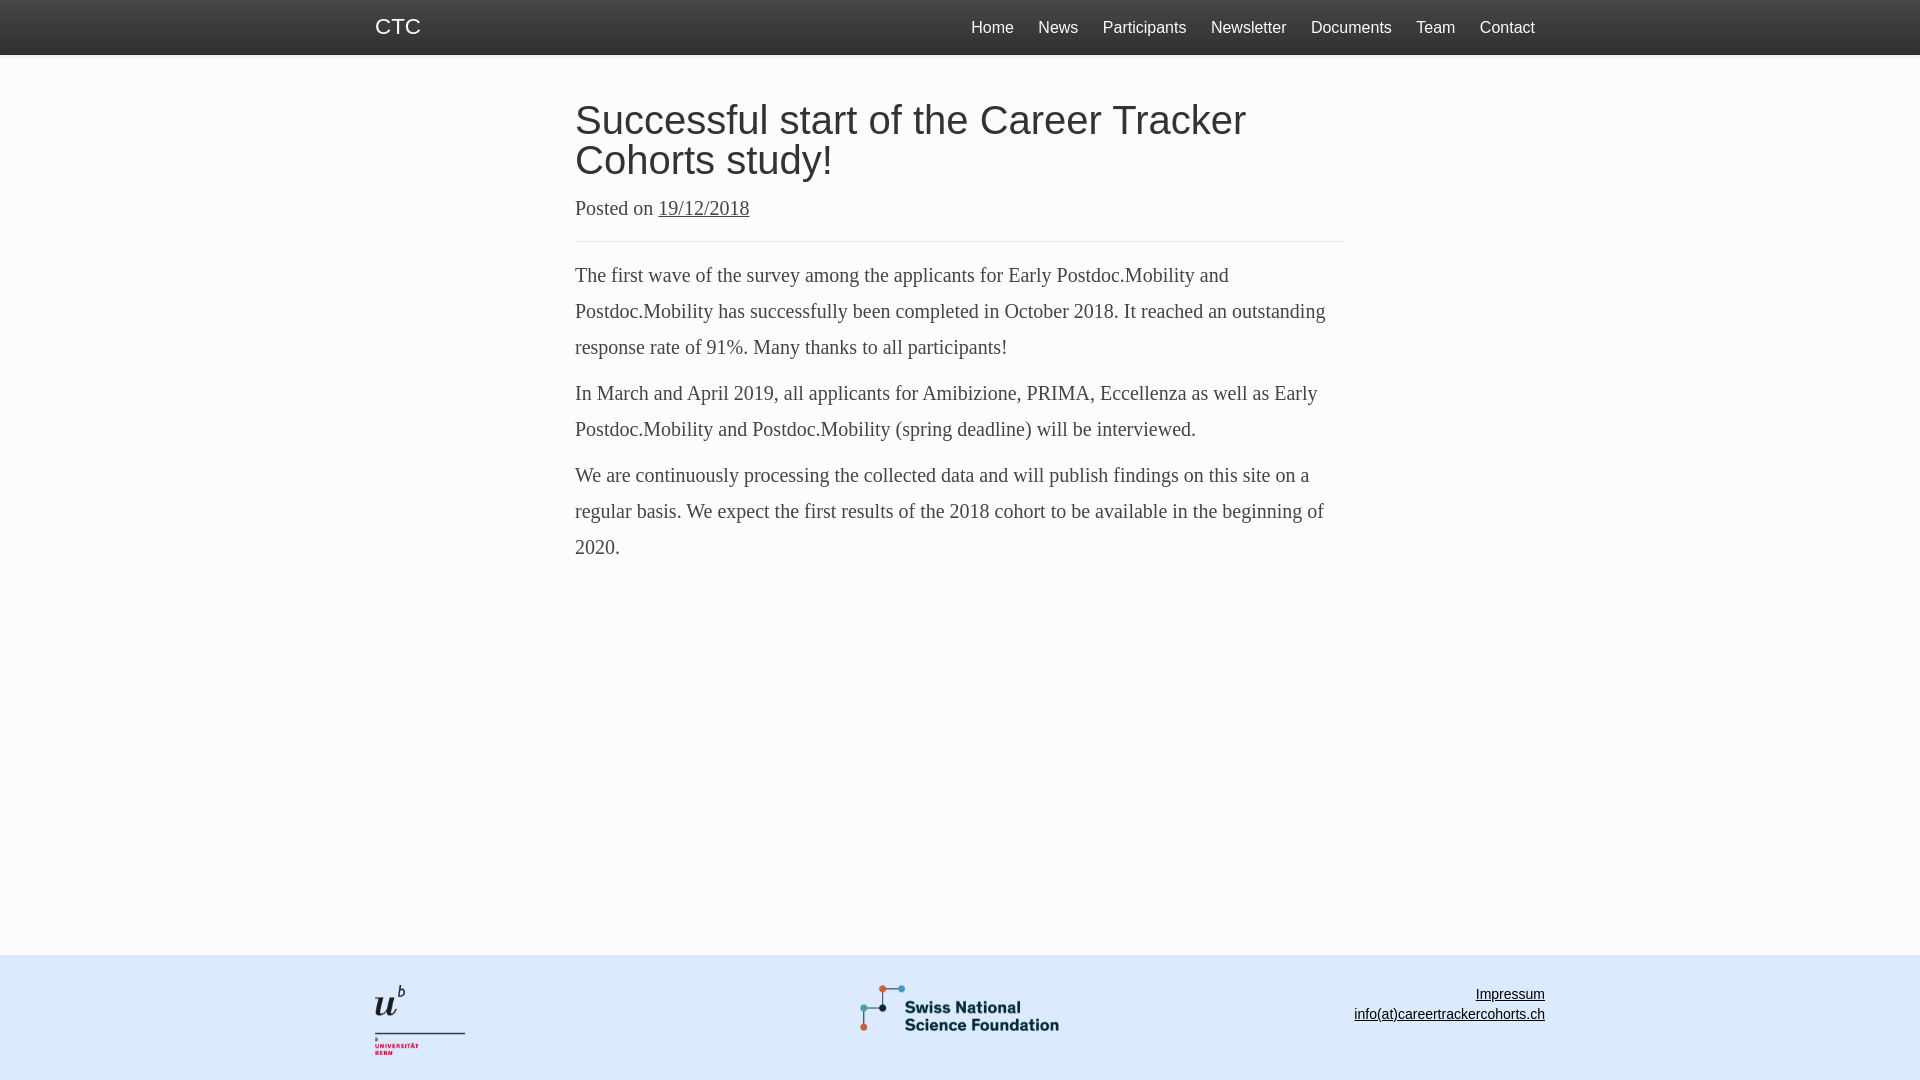  What do you see at coordinates (398, 28) in the screenshot?
I see `CTC` at bounding box center [398, 28].